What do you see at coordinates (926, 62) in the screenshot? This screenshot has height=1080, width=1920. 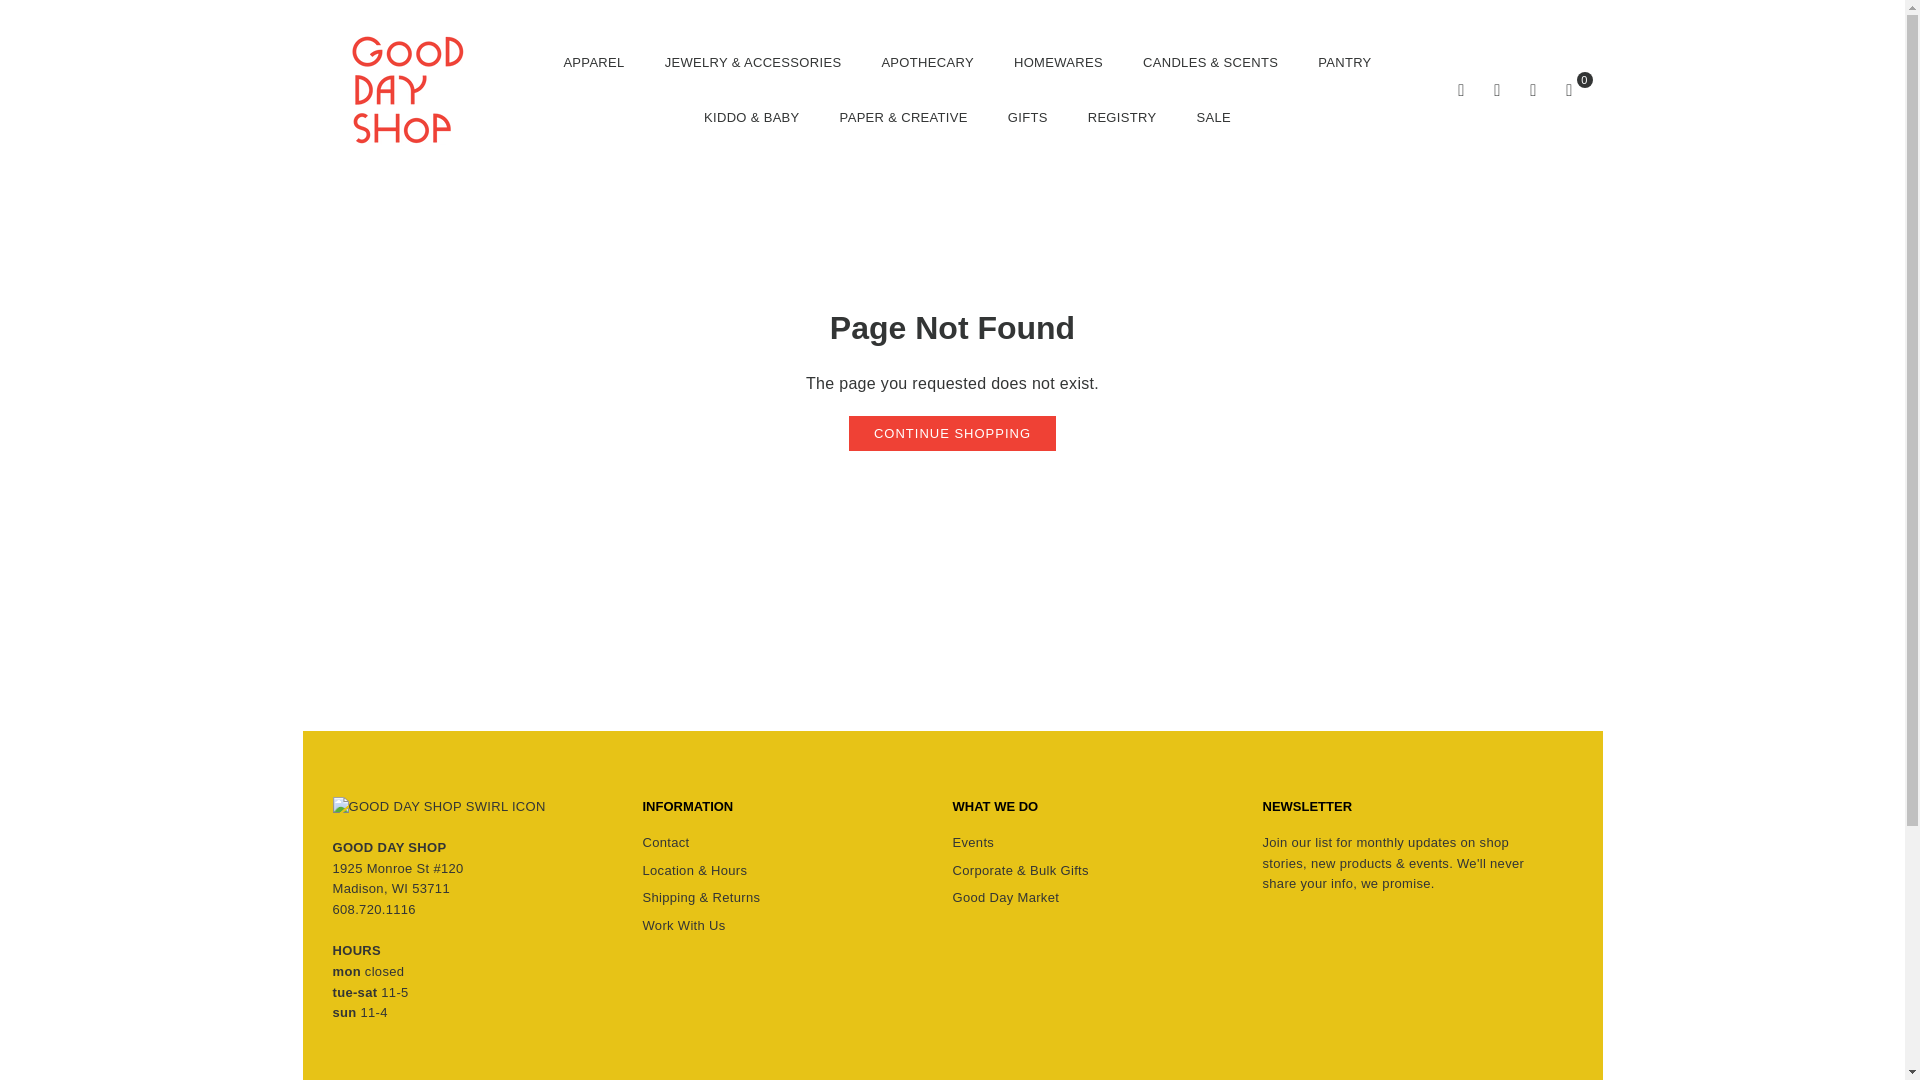 I see `APOTHECARY` at bounding box center [926, 62].